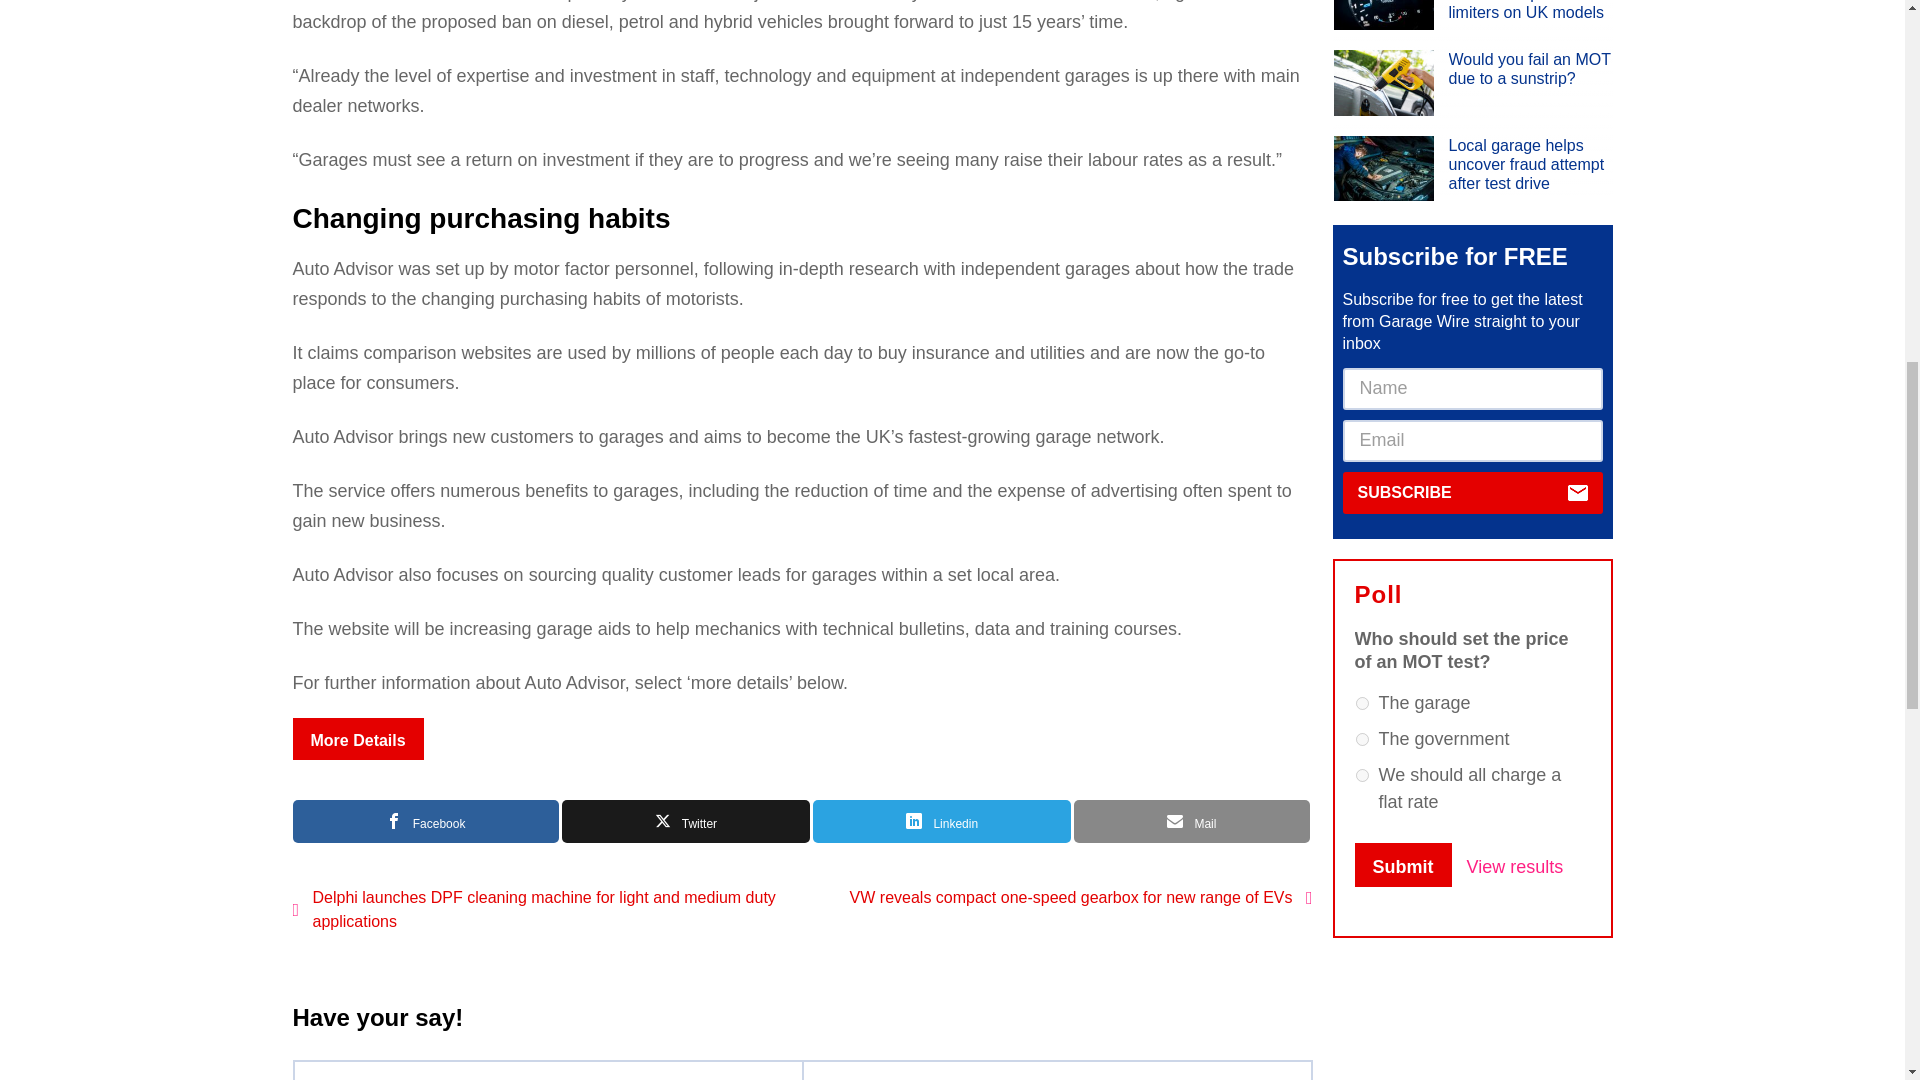 The image size is (1920, 1080). I want to click on Submit, so click(1402, 864).